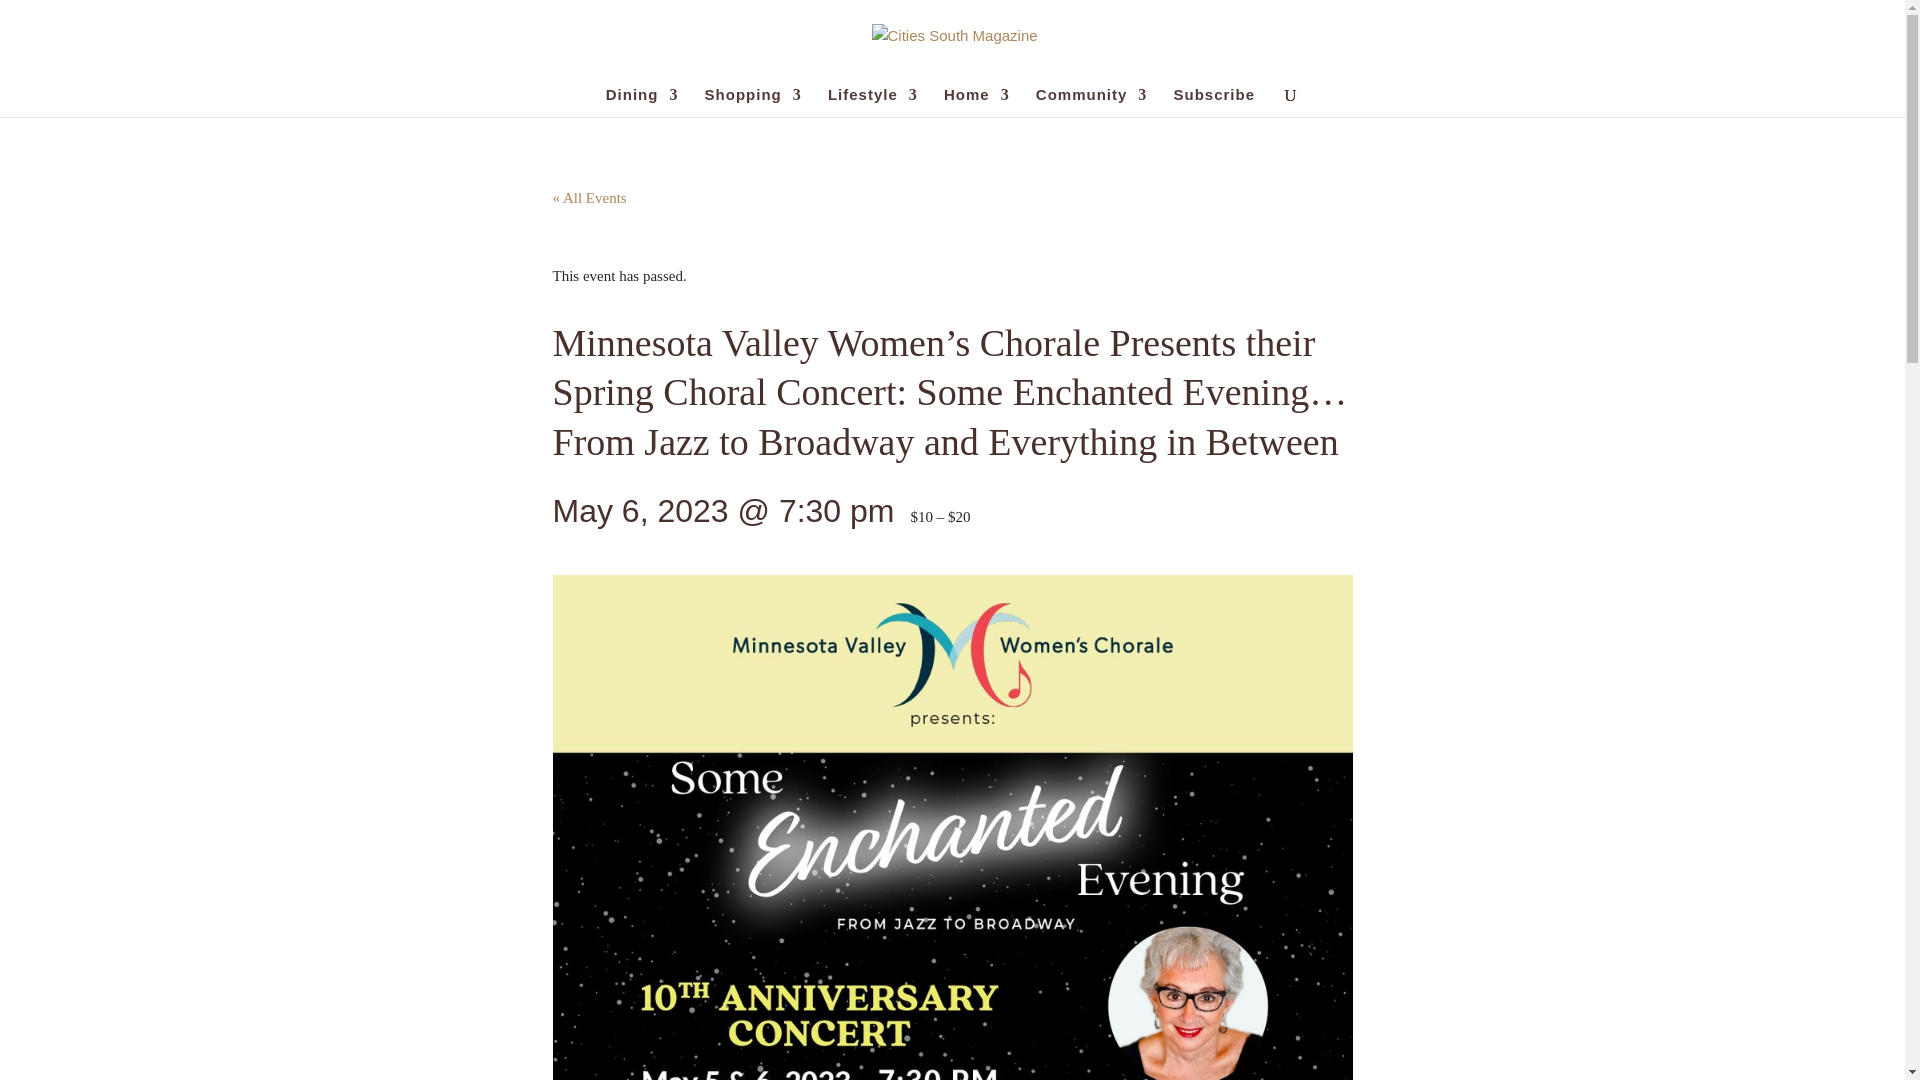 Image resolution: width=1920 pixels, height=1080 pixels. Describe the element at coordinates (642, 102) in the screenshot. I see `Dining` at that location.